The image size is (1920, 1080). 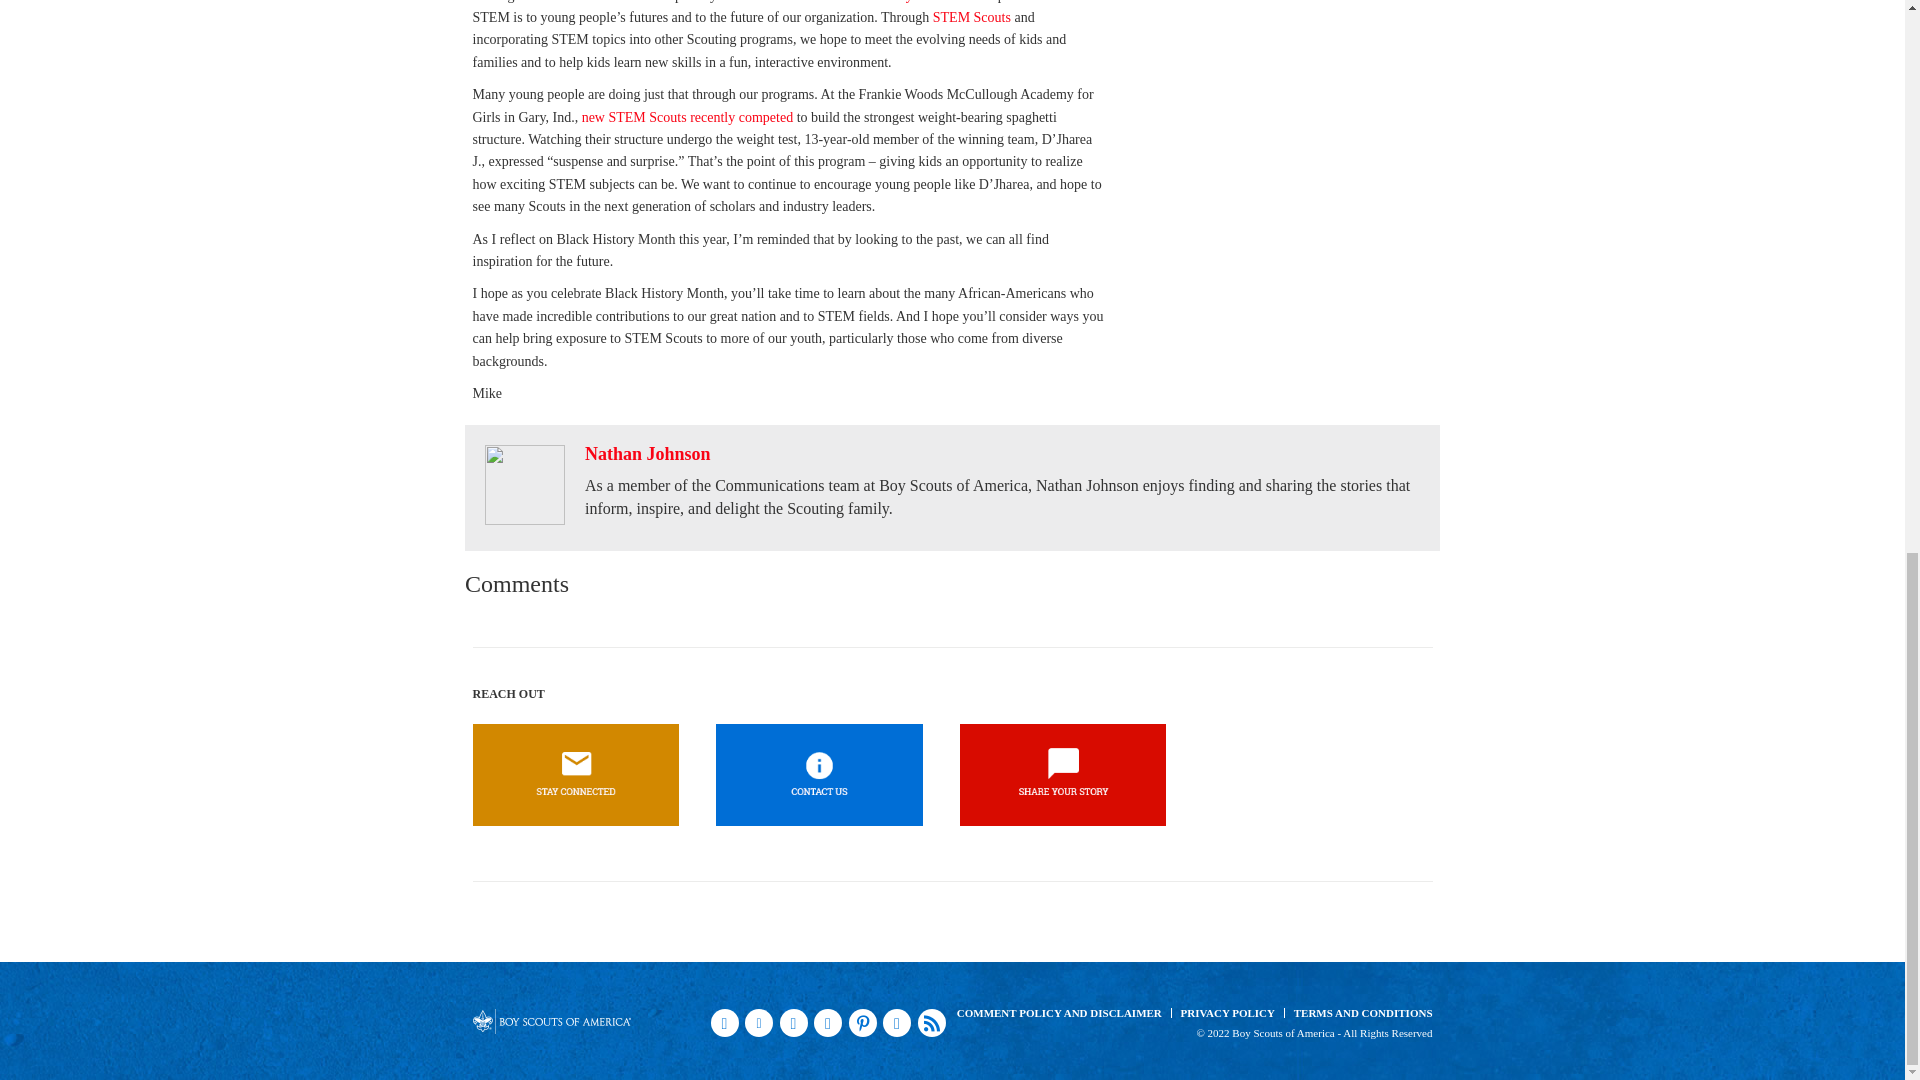 I want to click on Instagram, so click(x=828, y=1022).